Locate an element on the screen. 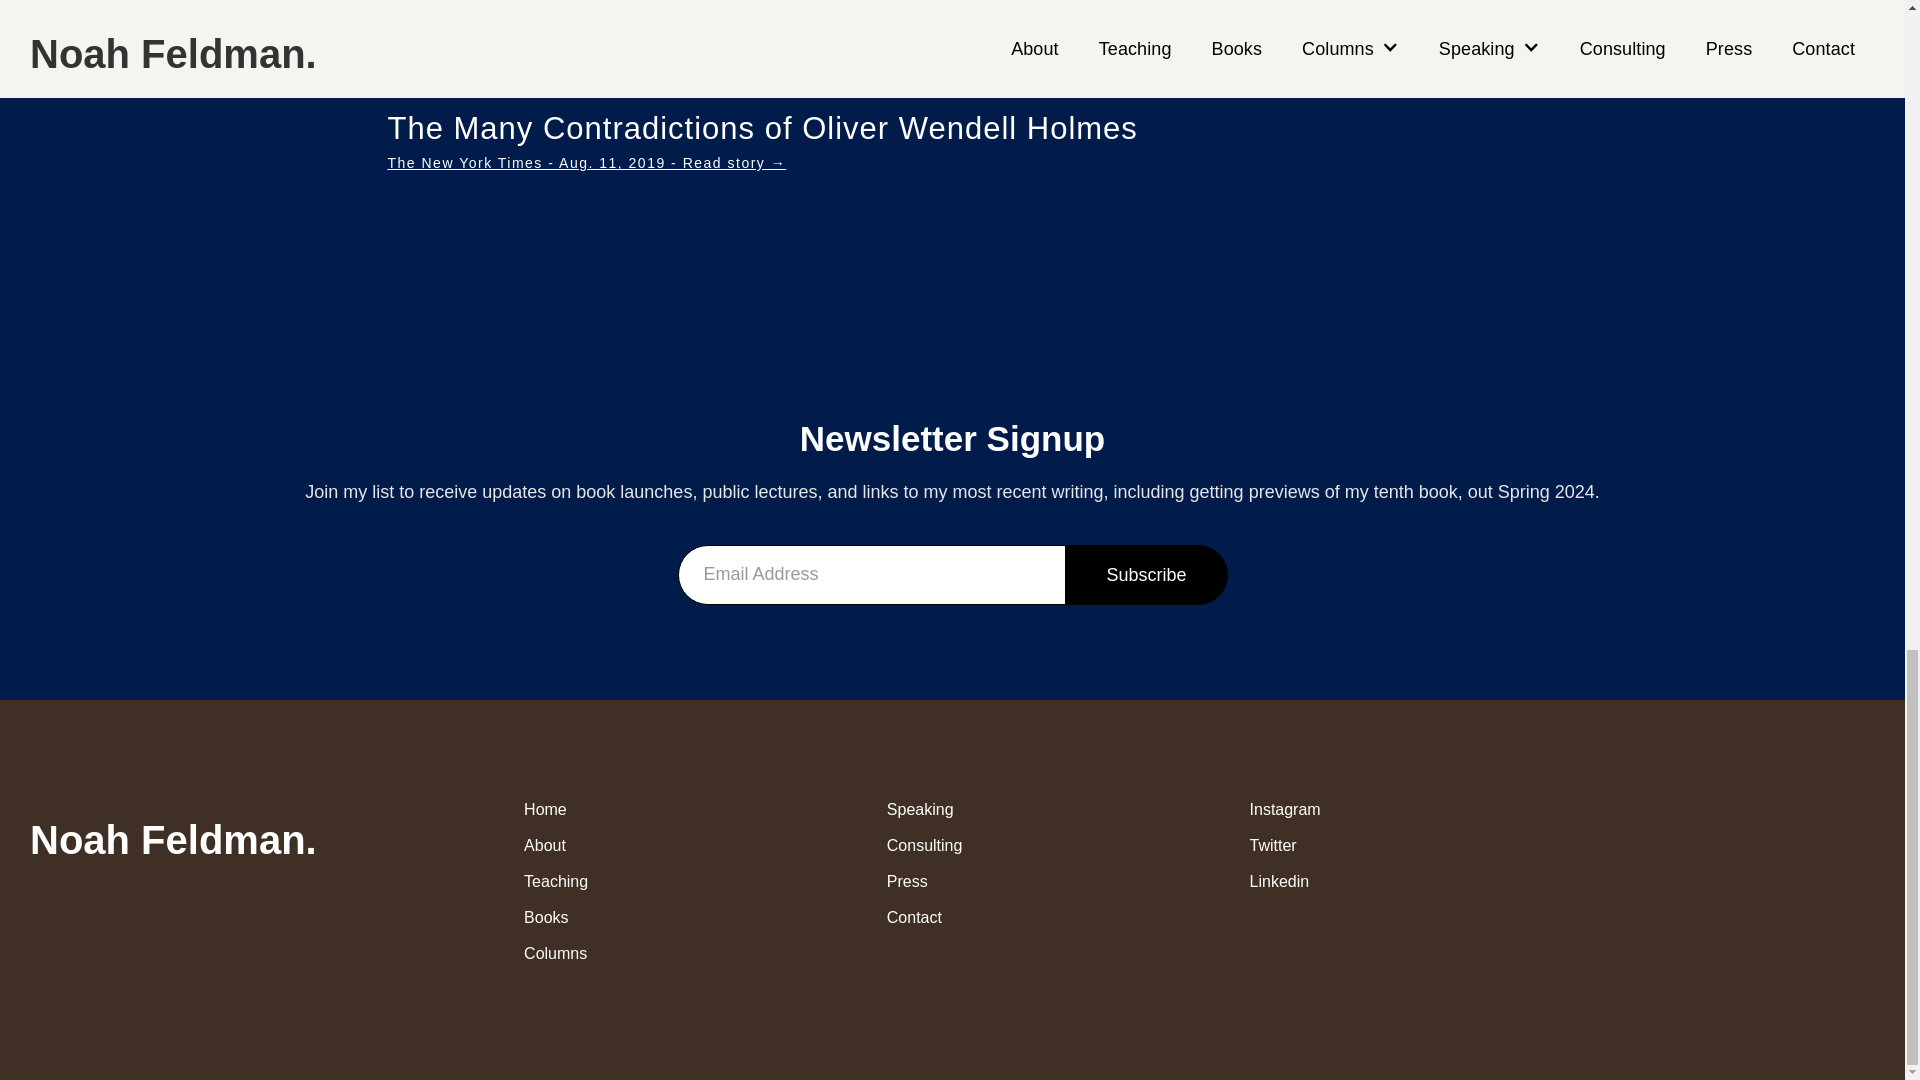  Subscribe is located at coordinates (1146, 574).